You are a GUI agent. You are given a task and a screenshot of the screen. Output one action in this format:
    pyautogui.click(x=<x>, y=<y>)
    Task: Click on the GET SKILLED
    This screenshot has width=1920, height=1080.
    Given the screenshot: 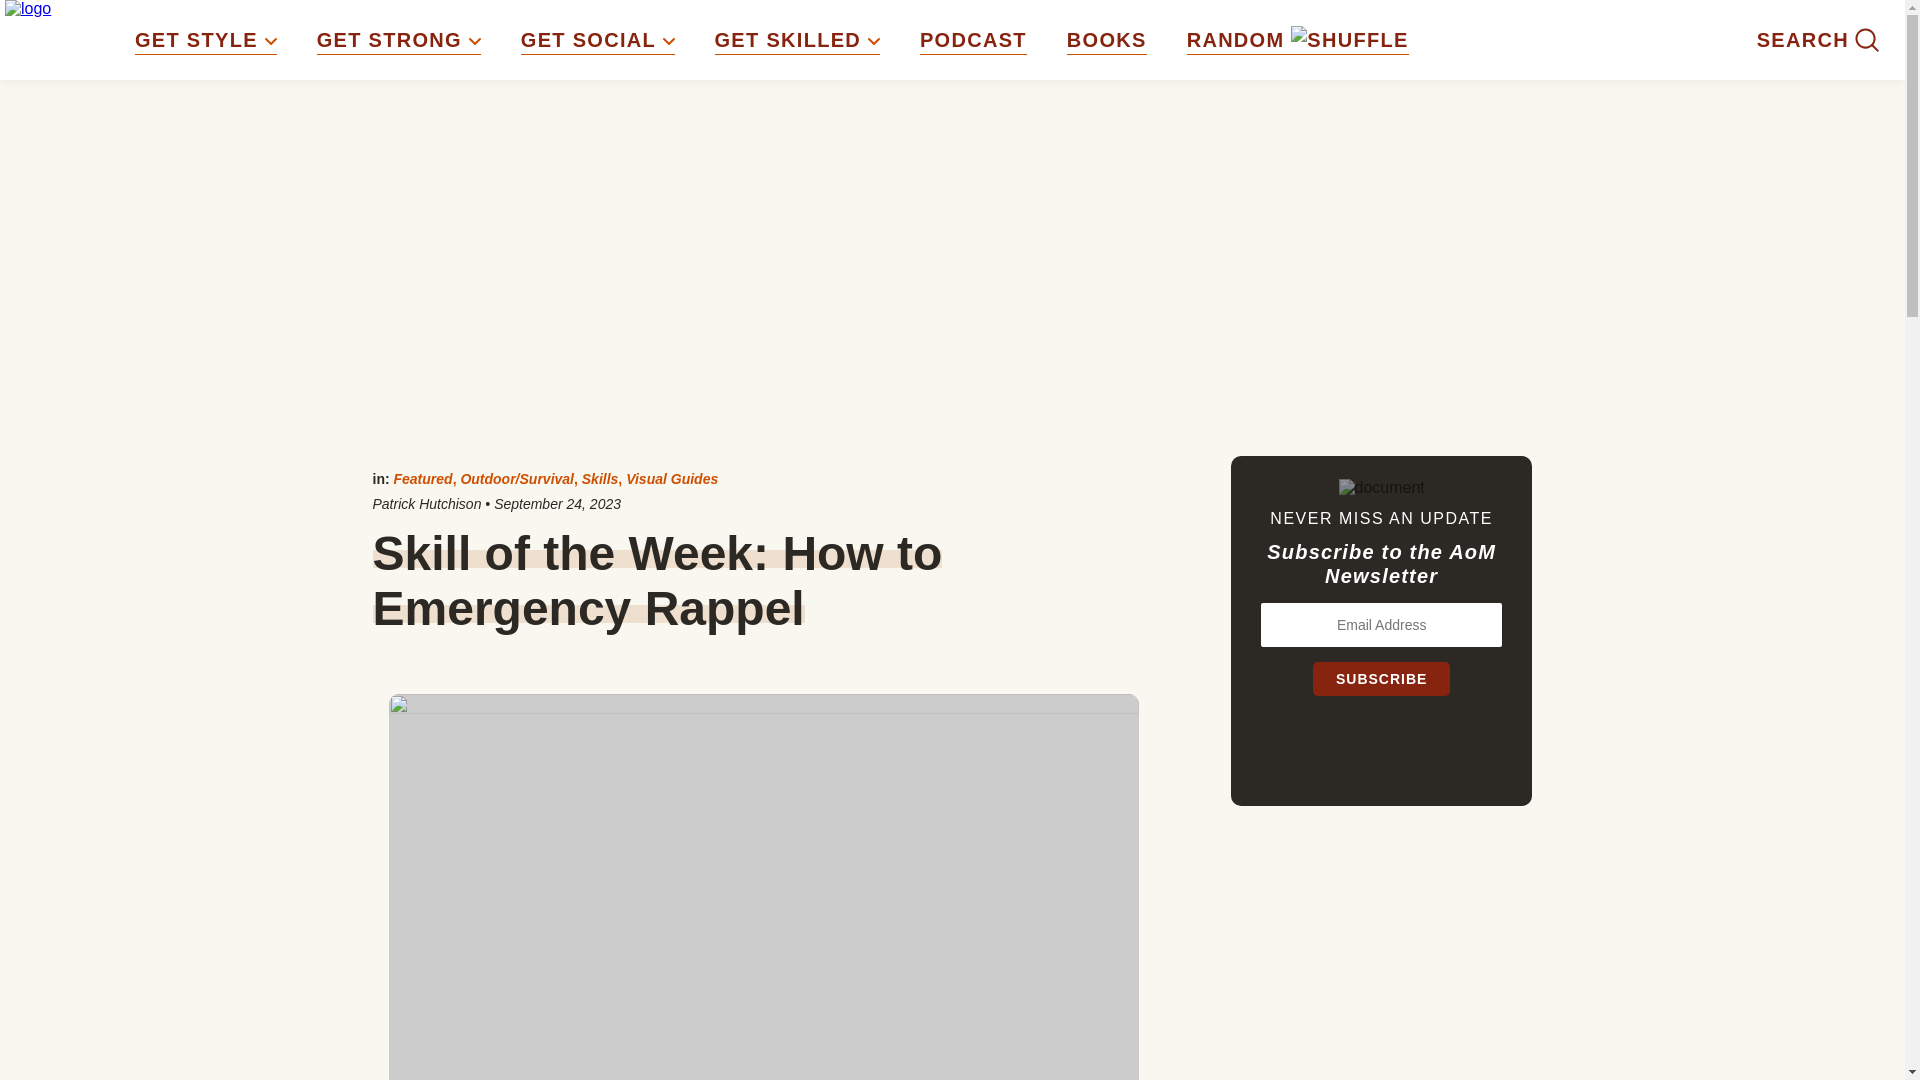 What is the action you would take?
    pyautogui.click(x=796, y=40)
    